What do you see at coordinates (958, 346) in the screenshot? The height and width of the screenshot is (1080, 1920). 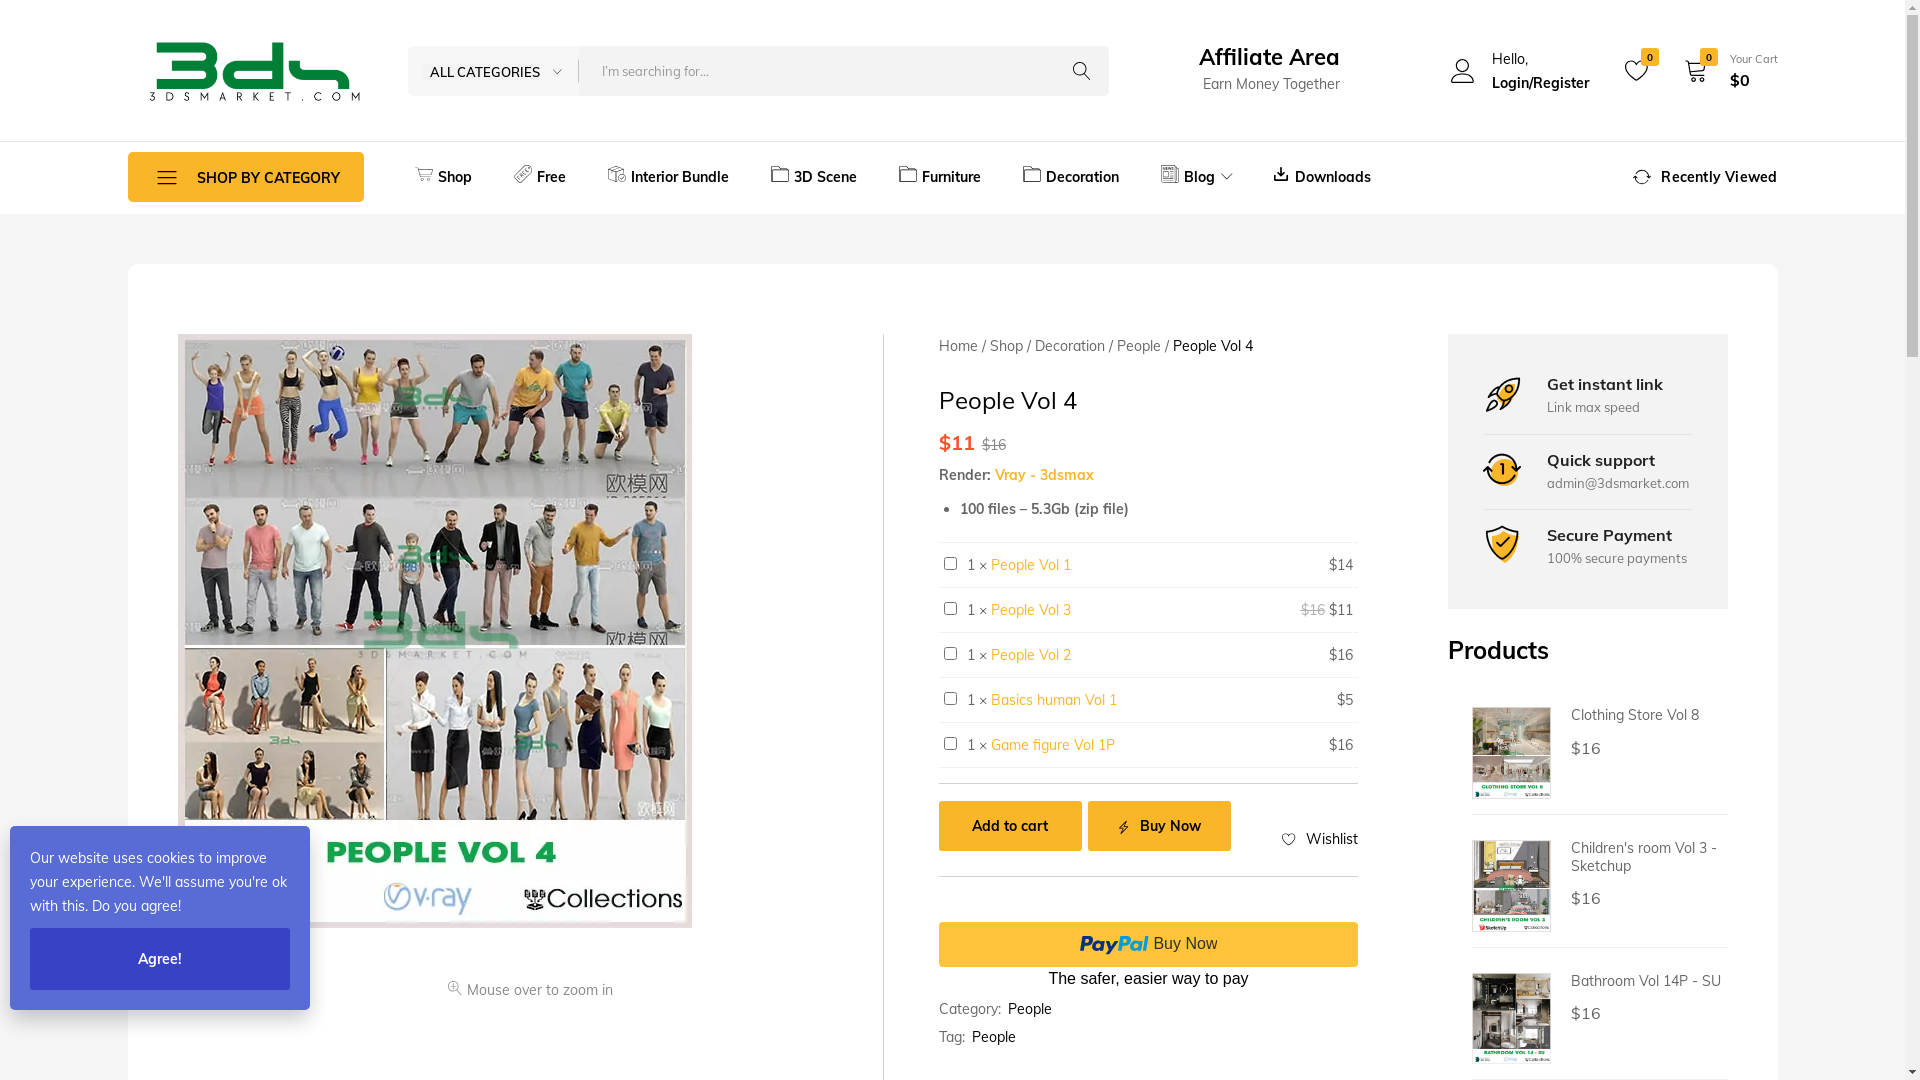 I see `Home` at bounding box center [958, 346].